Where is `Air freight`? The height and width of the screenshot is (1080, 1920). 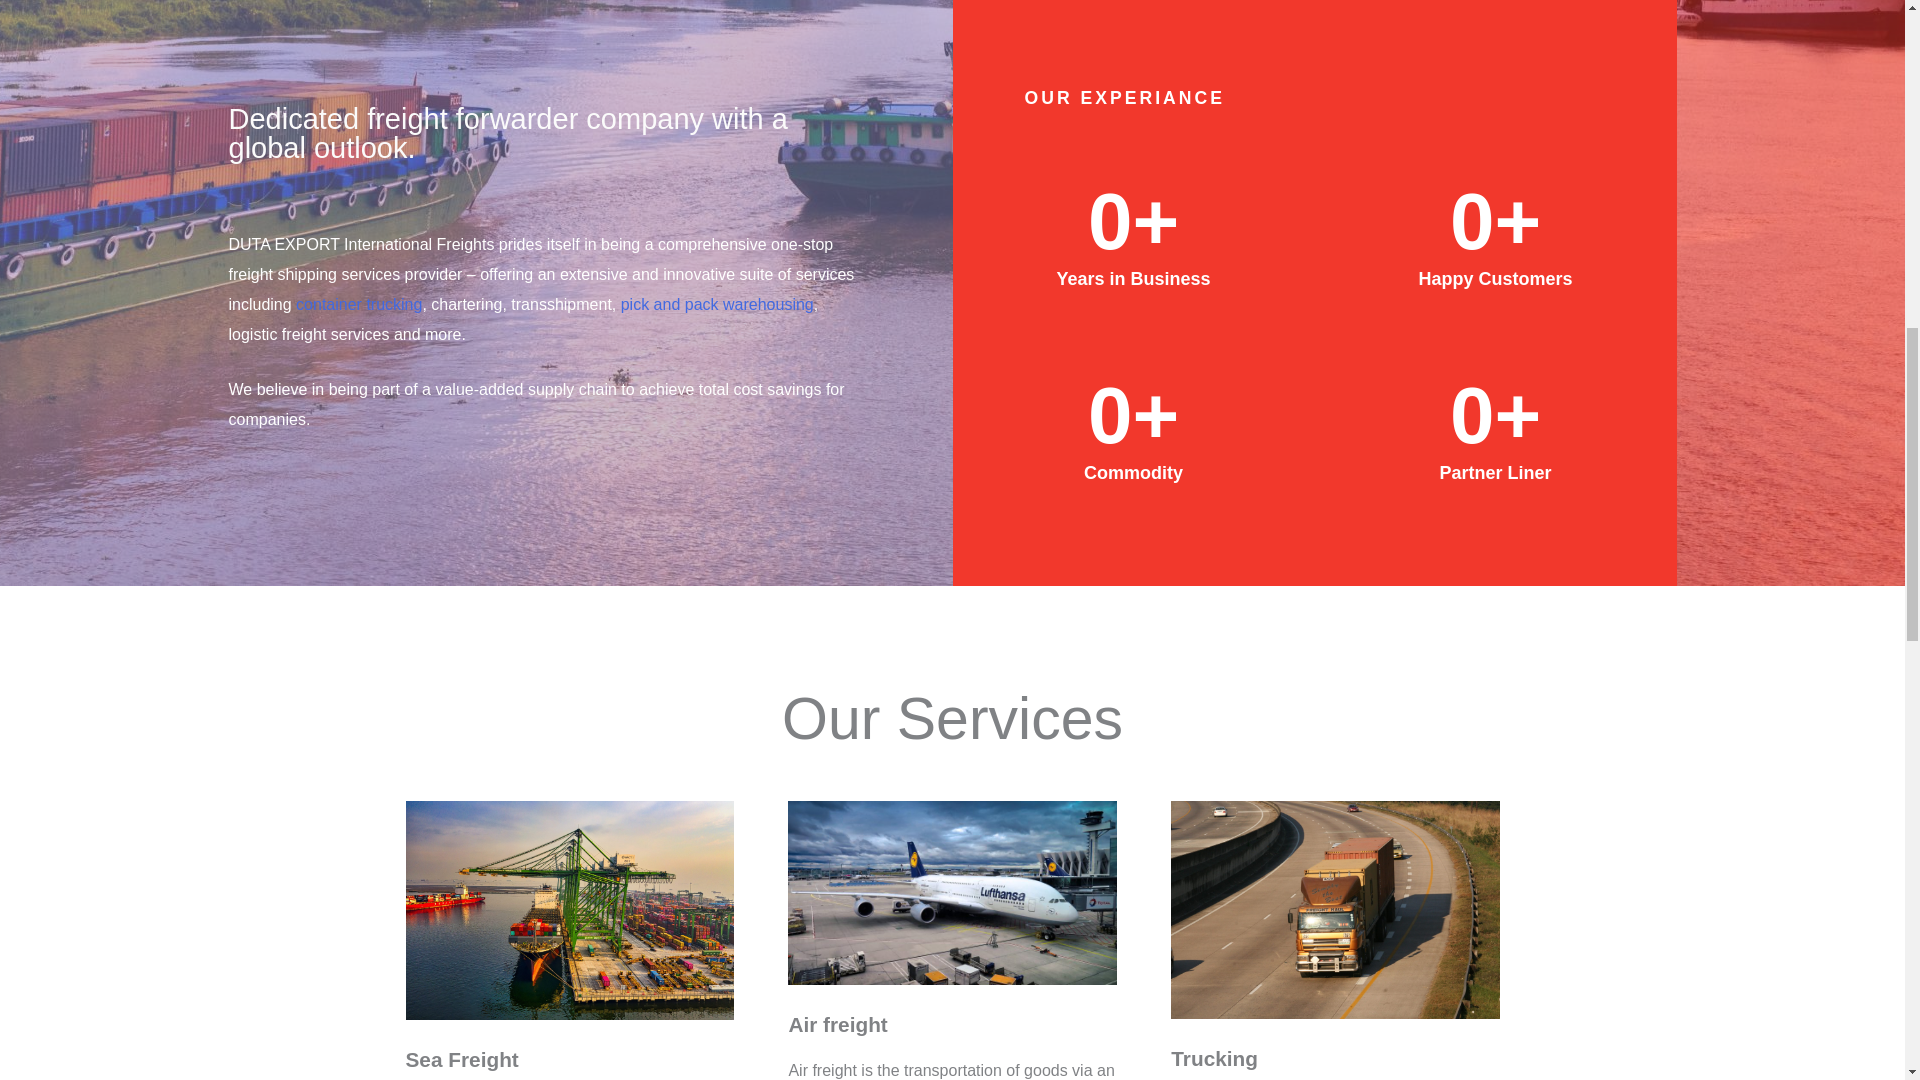 Air freight is located at coordinates (837, 1024).